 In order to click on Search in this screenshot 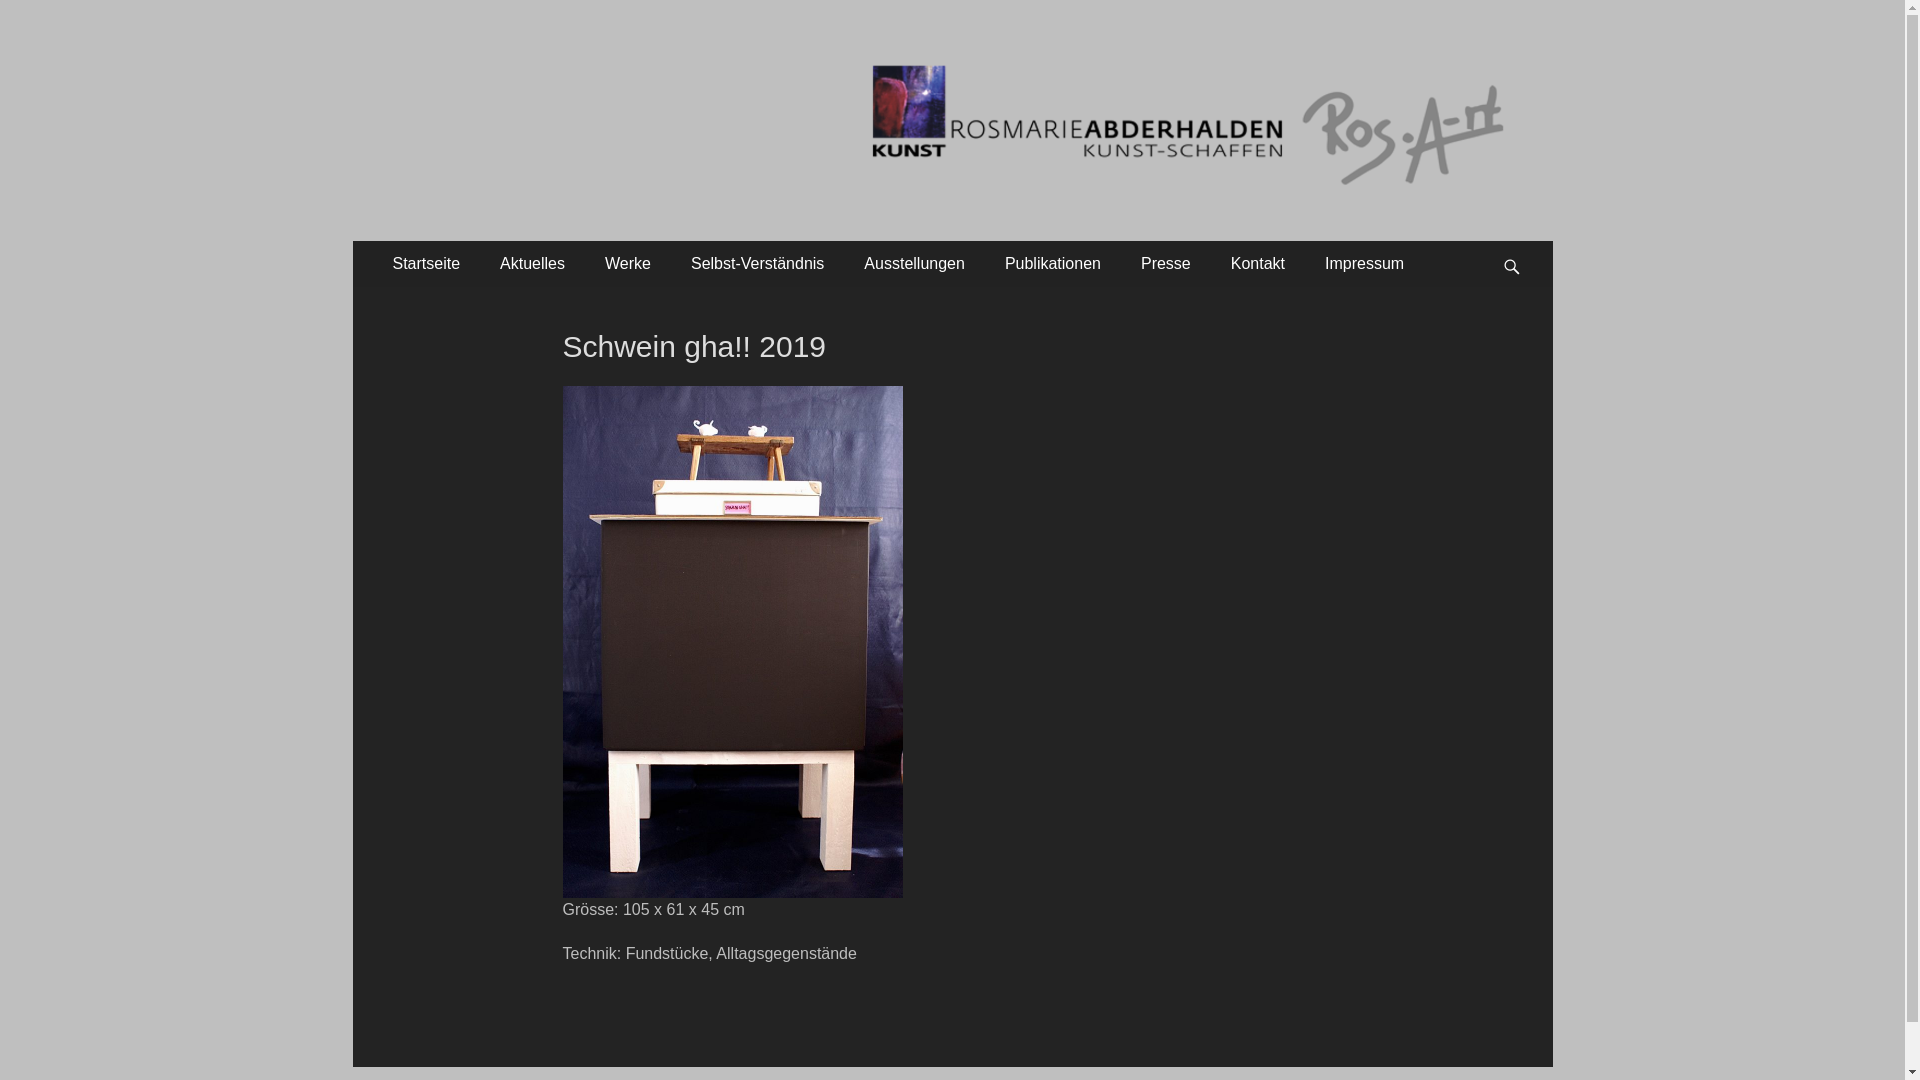, I will do `click(1520, 240)`.